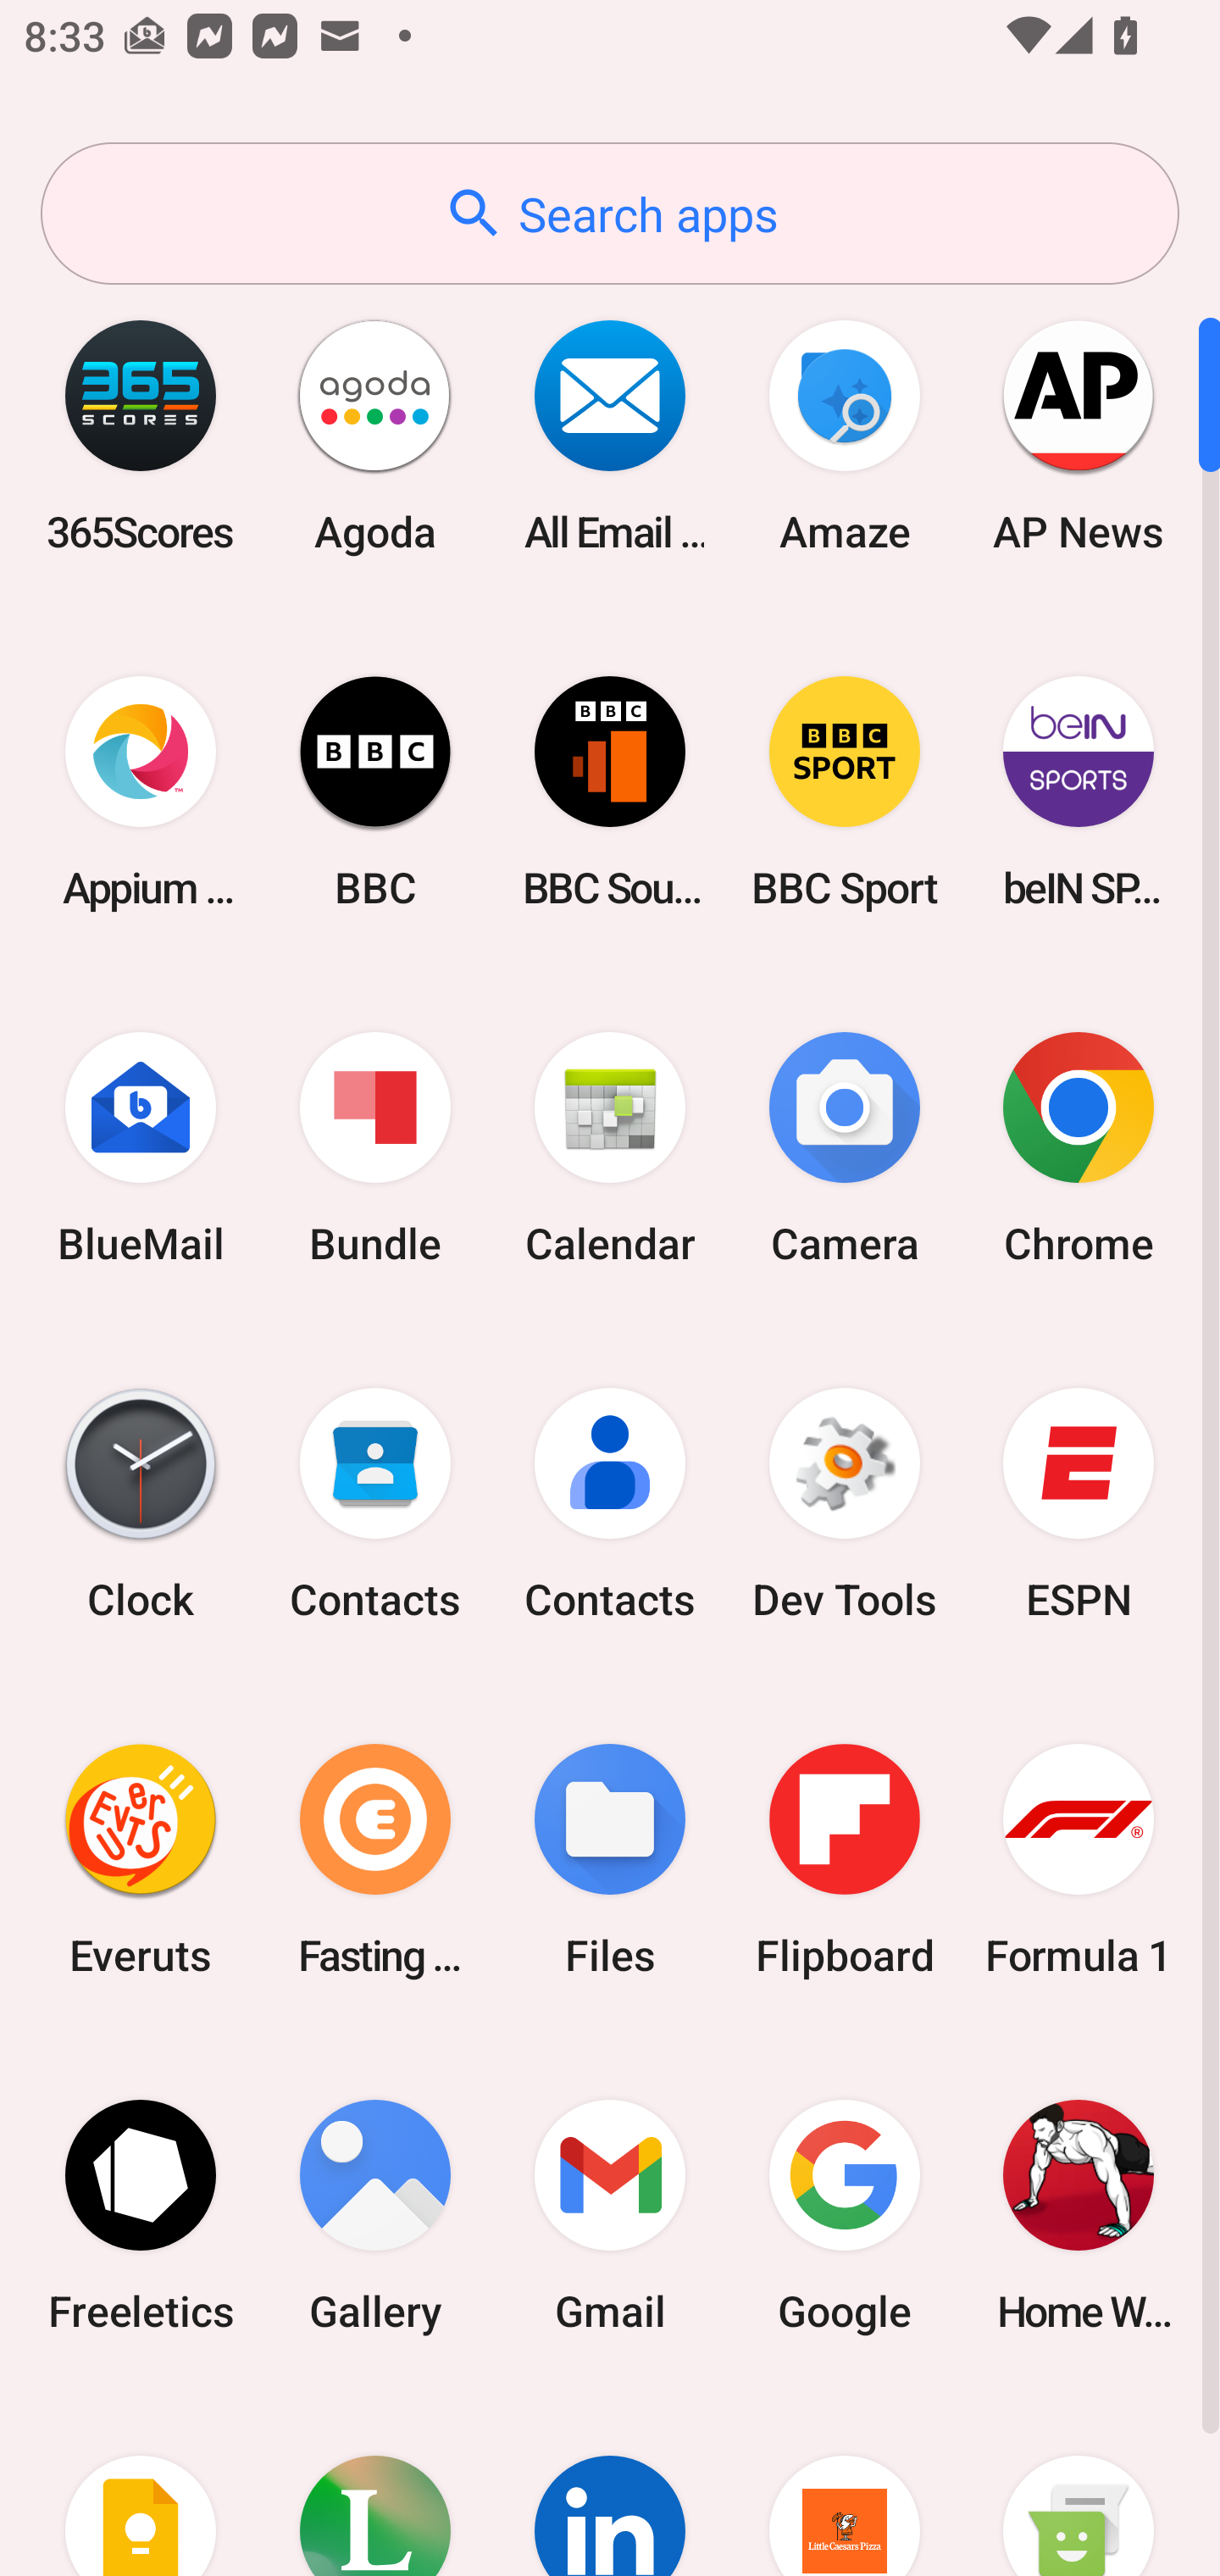  I want to click on BlueMail, so click(141, 1149).